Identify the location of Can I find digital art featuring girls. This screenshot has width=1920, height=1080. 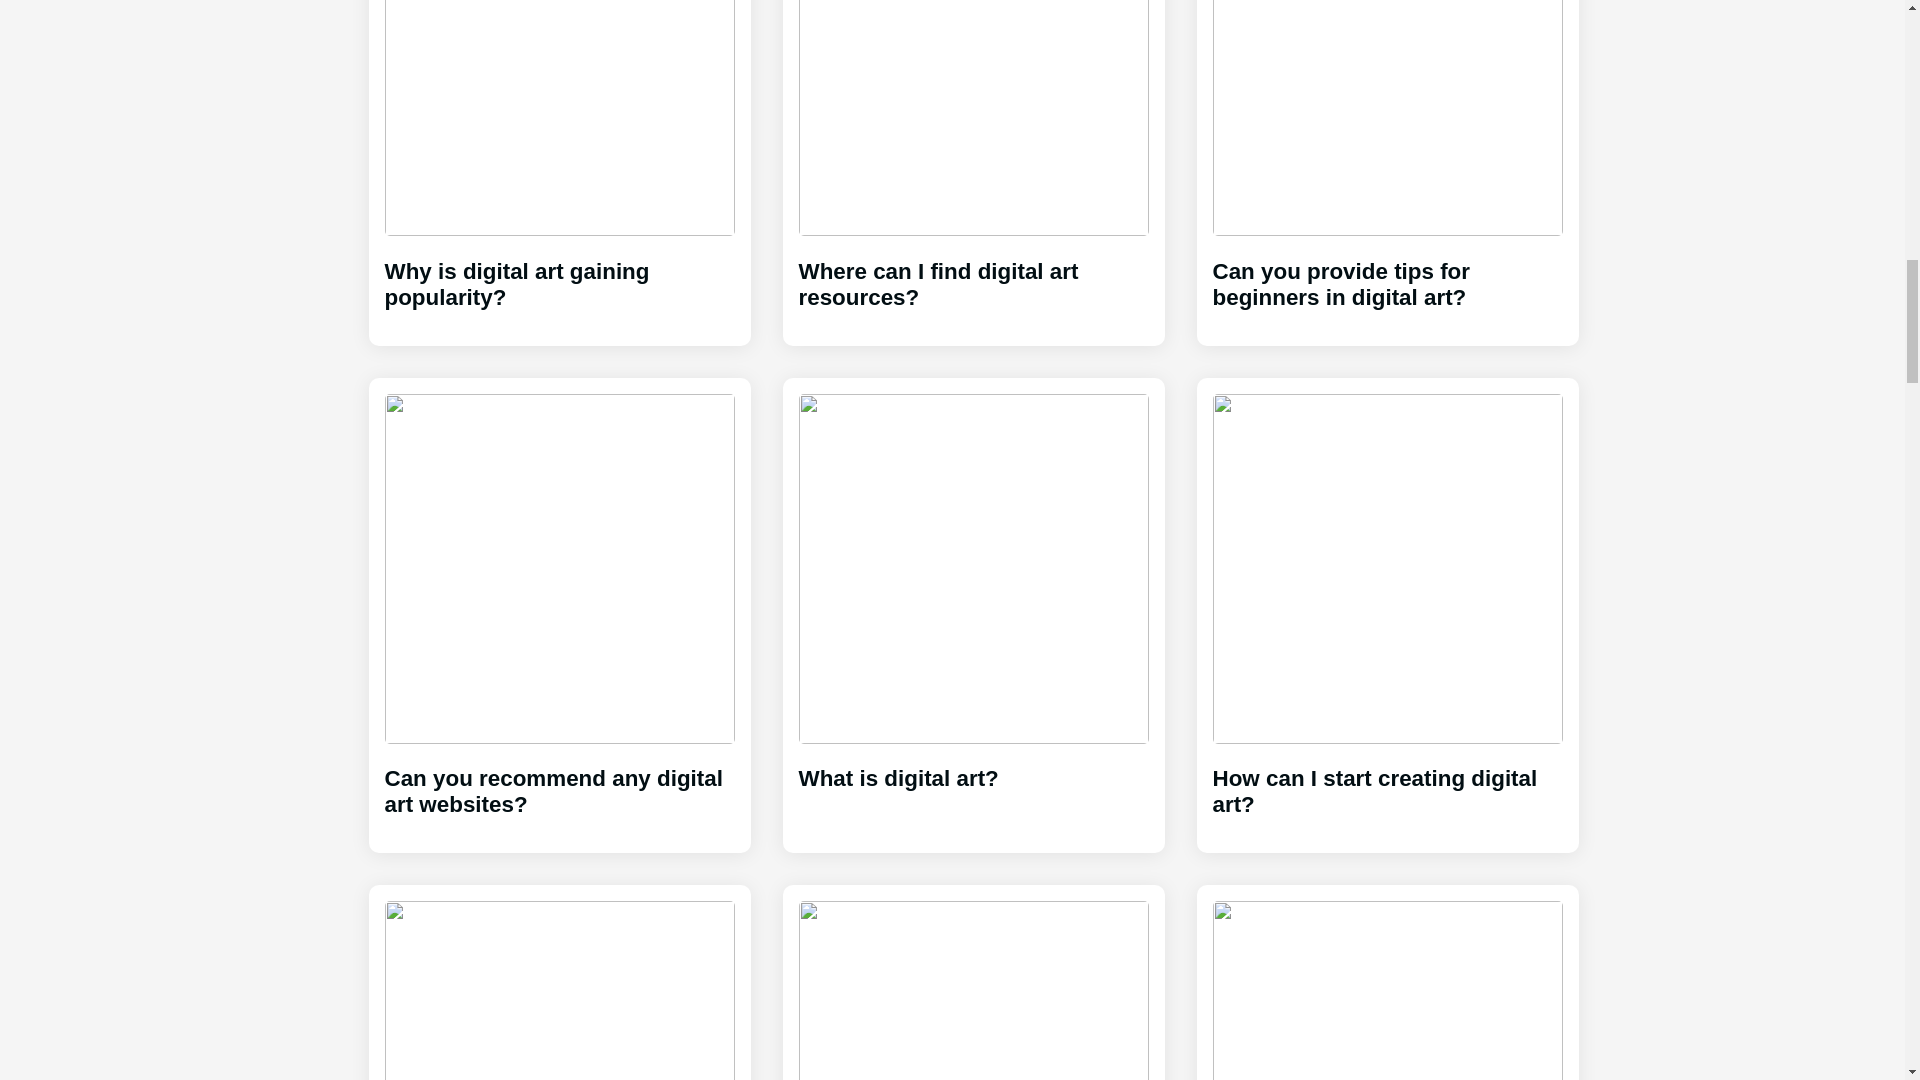
(973, 990).